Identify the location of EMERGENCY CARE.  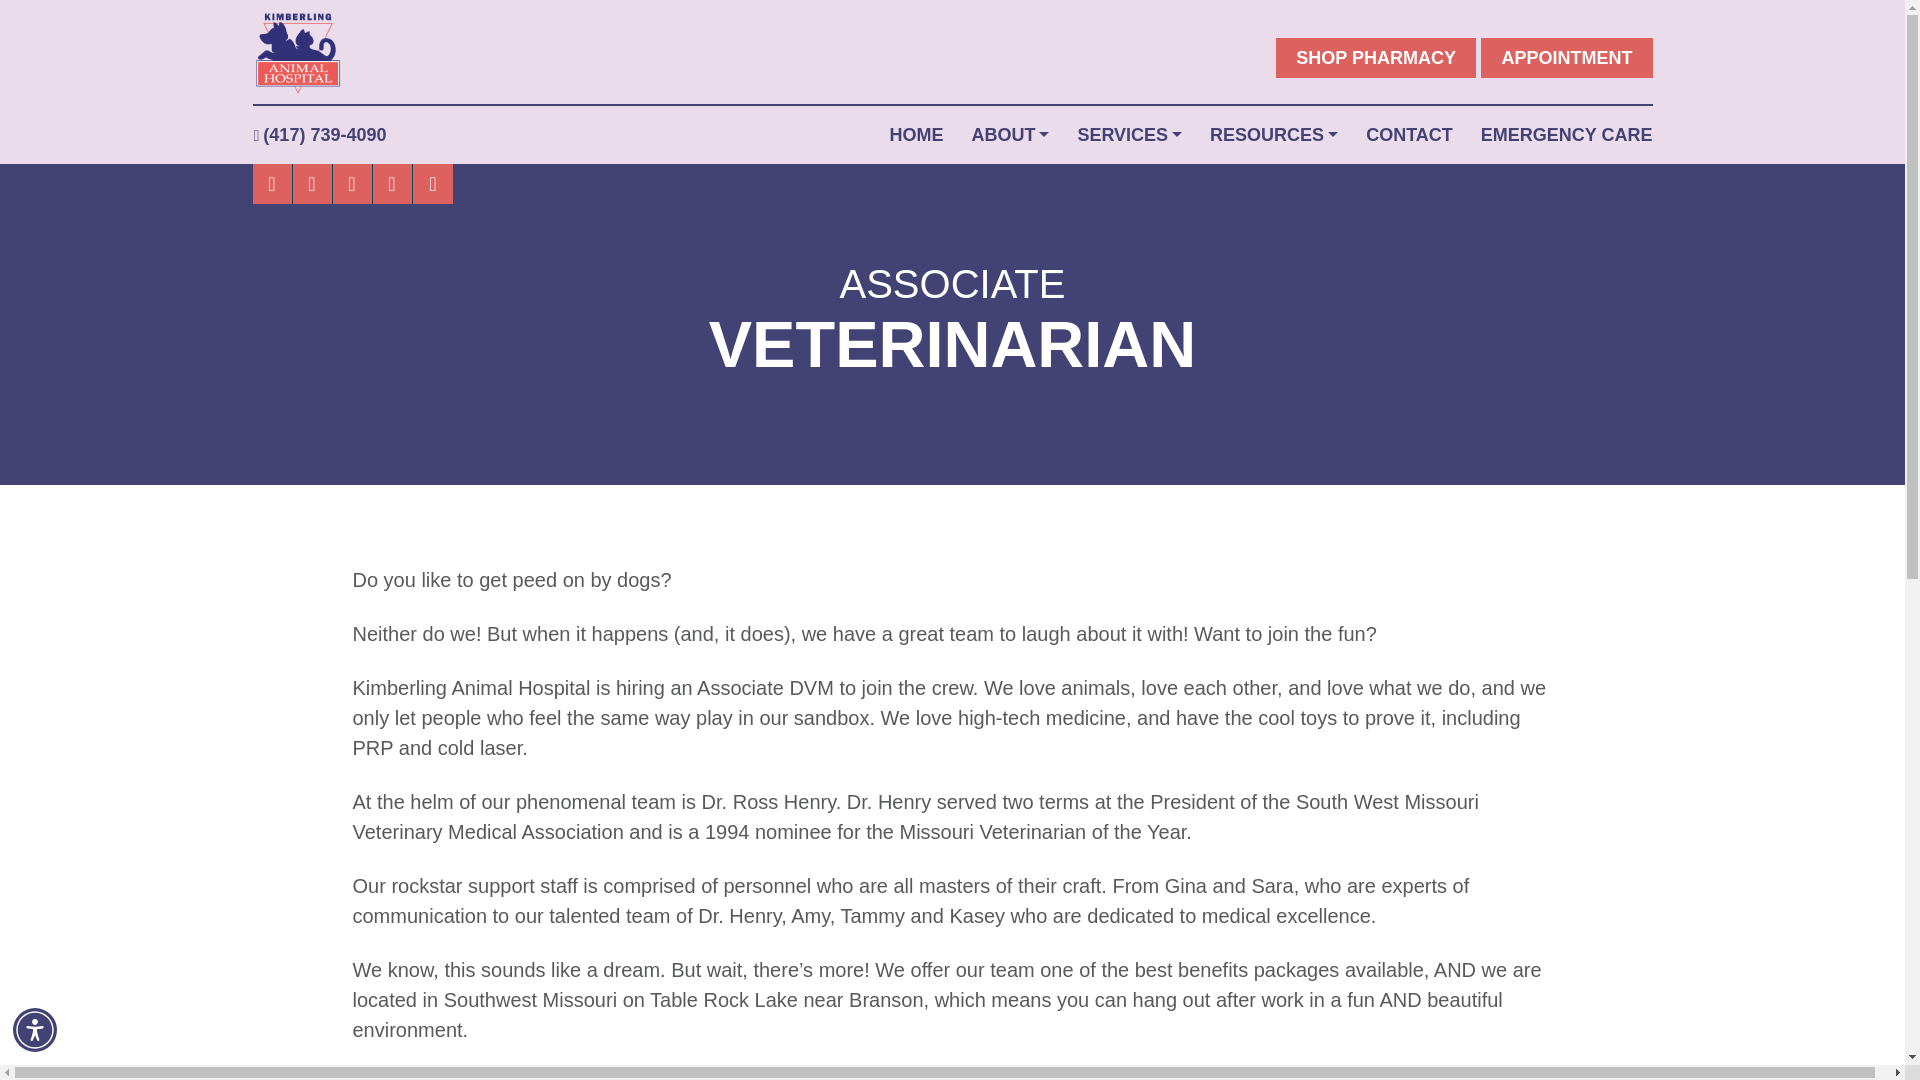
(1566, 134).